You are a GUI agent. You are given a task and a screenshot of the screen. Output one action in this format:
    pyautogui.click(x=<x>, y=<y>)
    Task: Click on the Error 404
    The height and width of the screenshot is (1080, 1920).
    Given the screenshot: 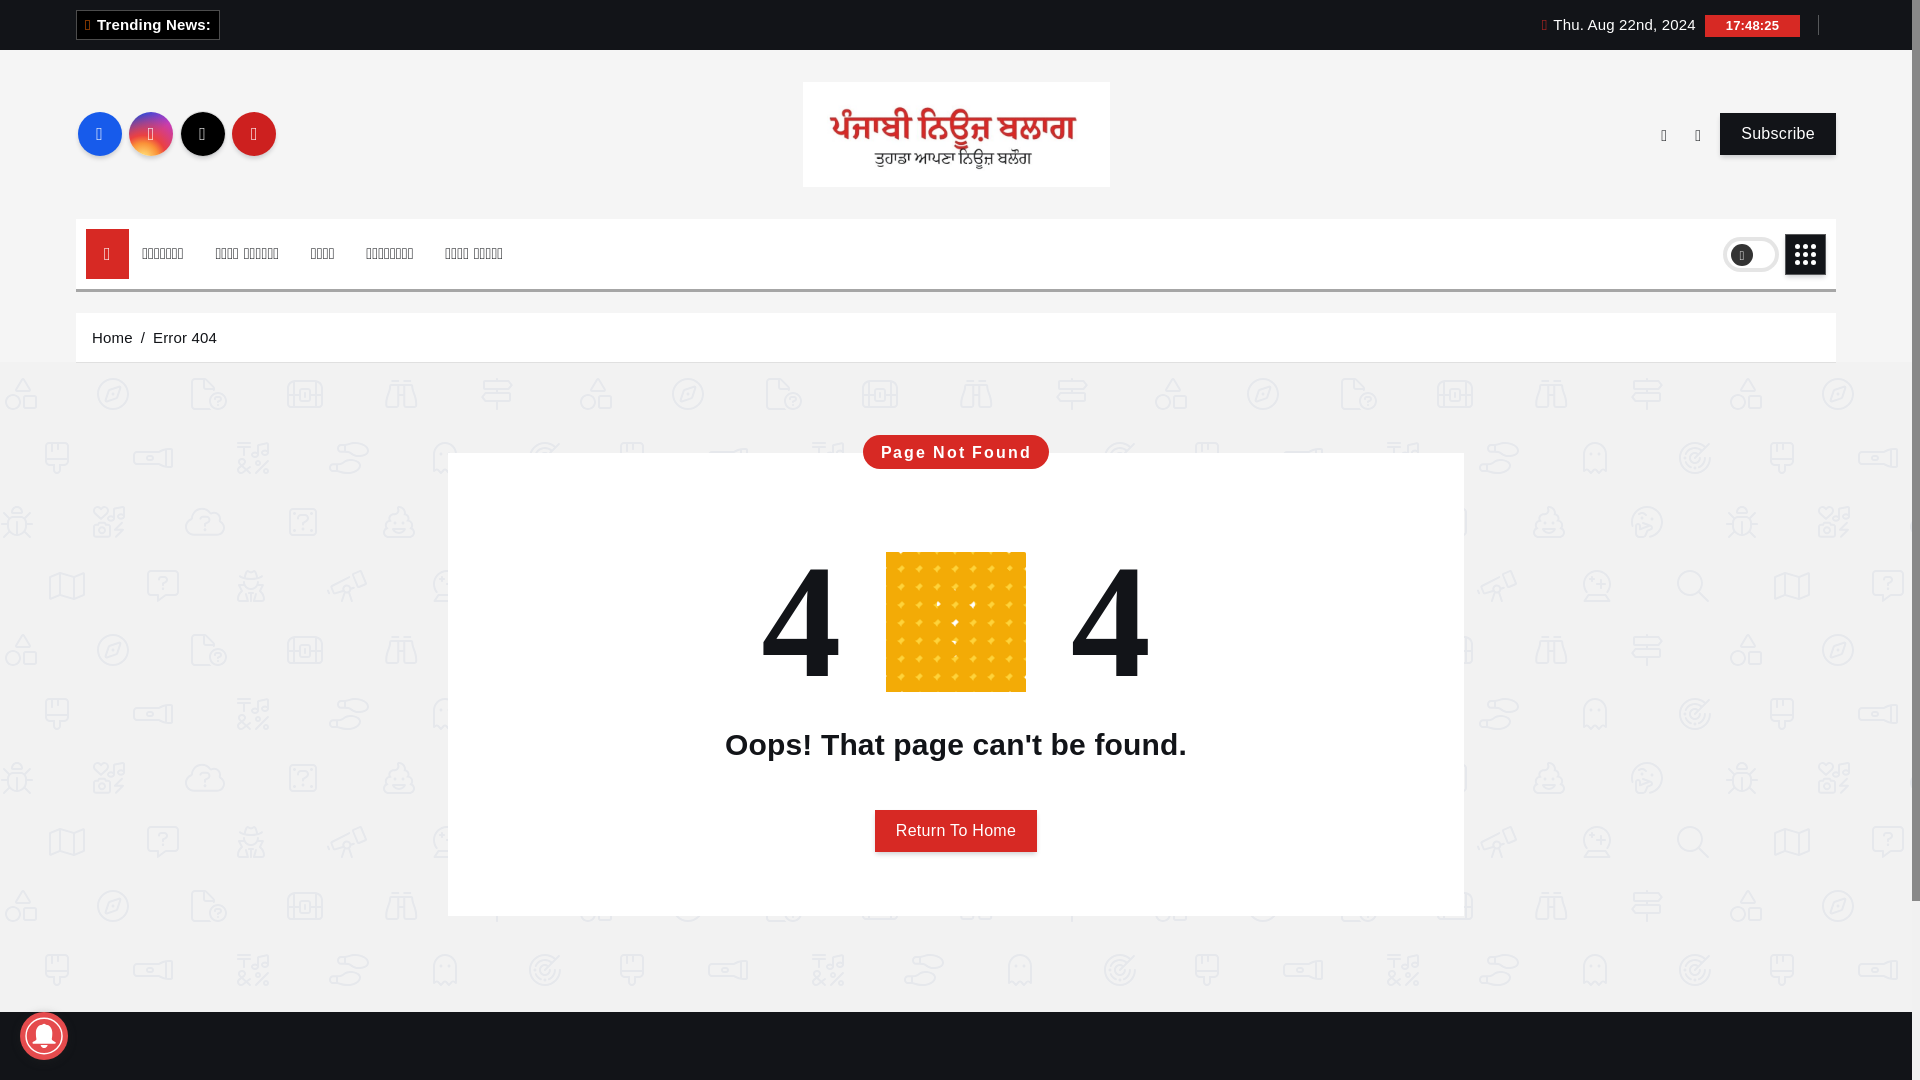 What is the action you would take?
    pyautogui.click(x=184, y=336)
    